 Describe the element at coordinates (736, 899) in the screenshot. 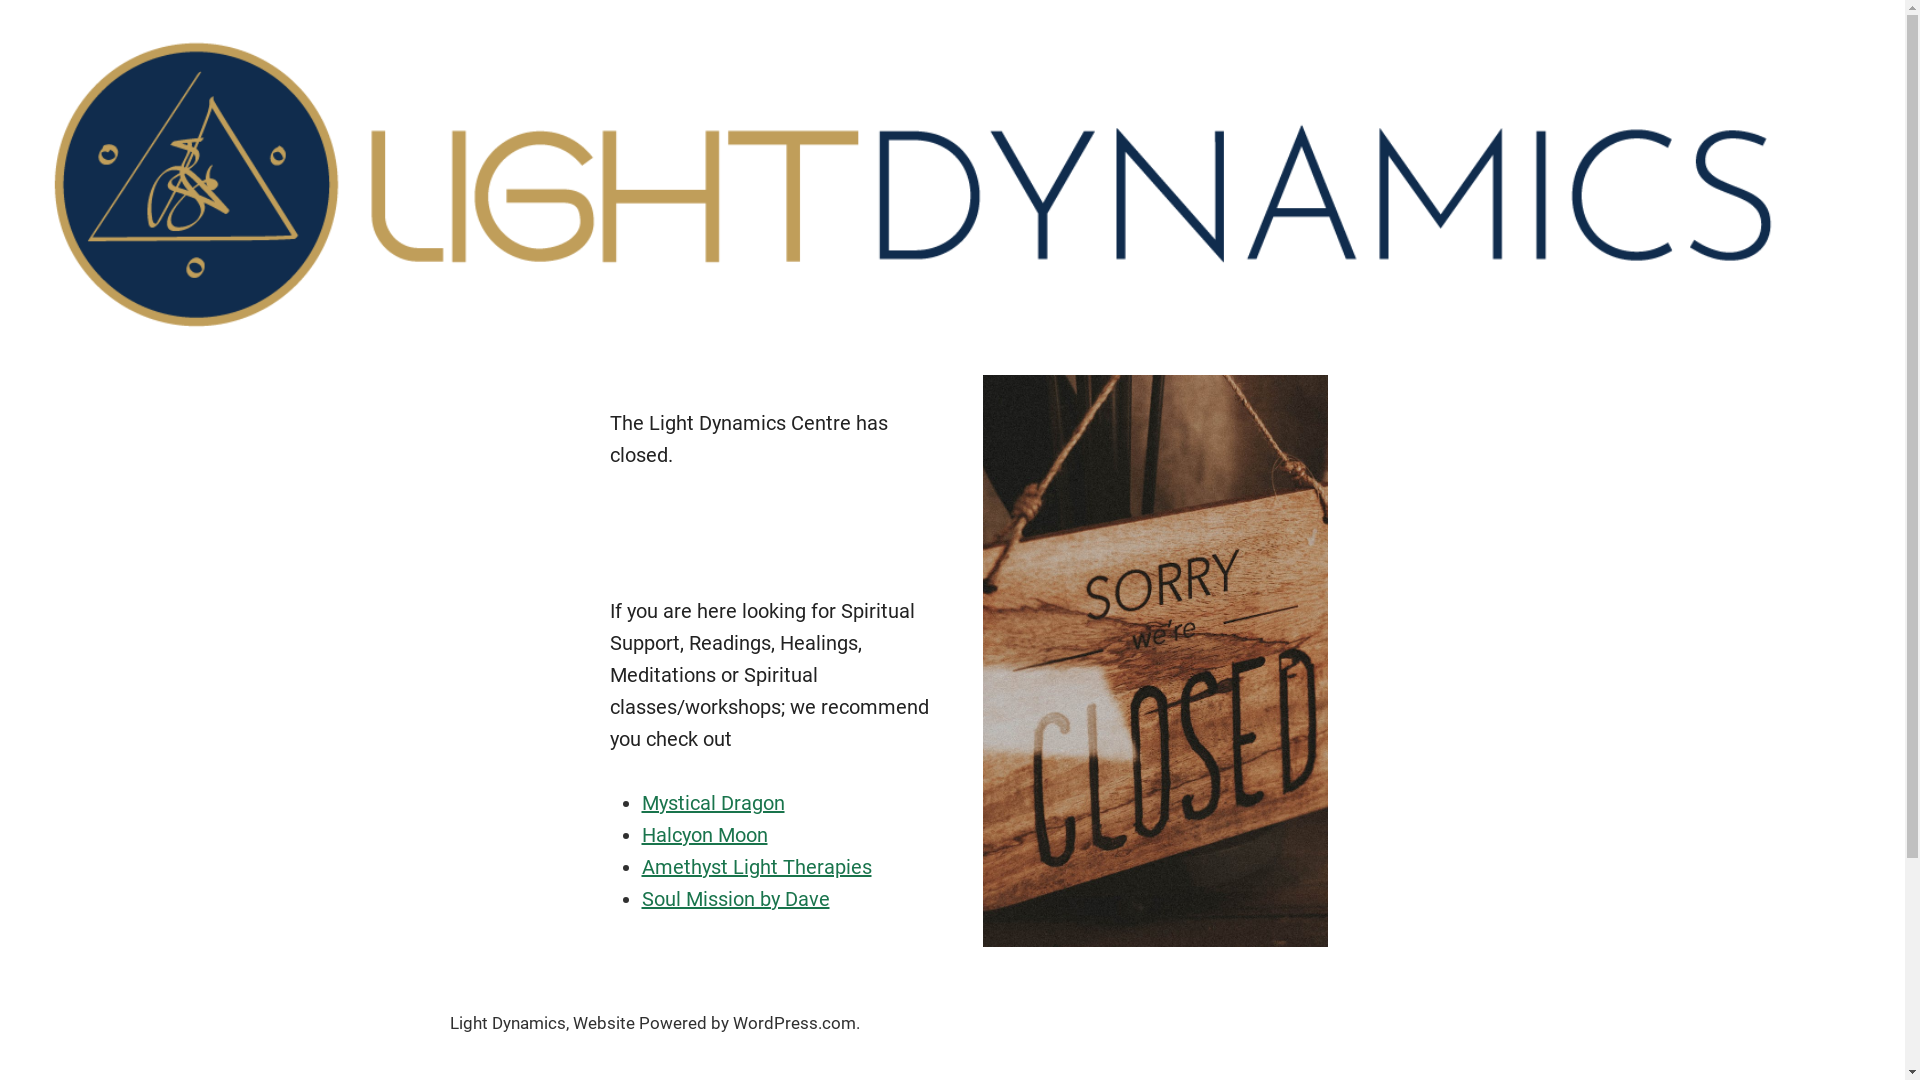

I see `Soul Mission by Dave` at that location.